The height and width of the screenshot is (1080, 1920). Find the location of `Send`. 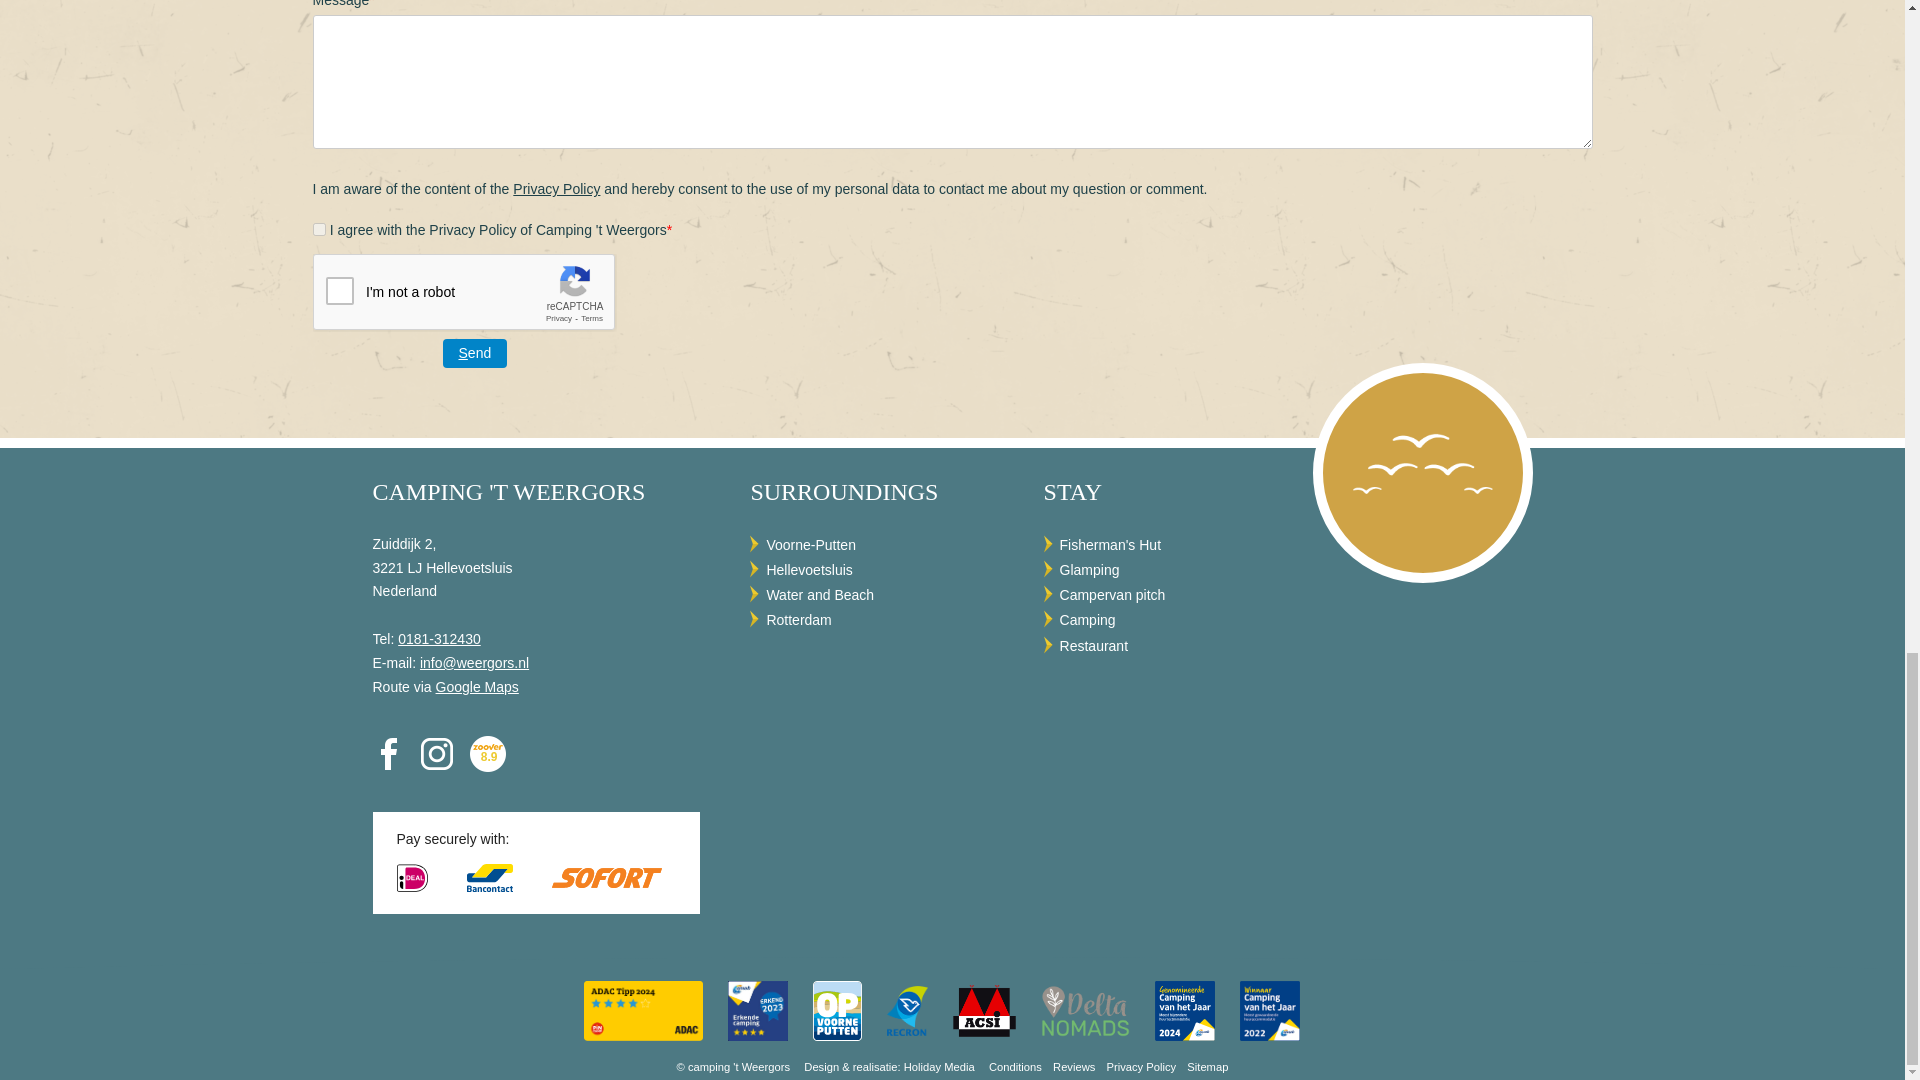

Send is located at coordinates (474, 354).